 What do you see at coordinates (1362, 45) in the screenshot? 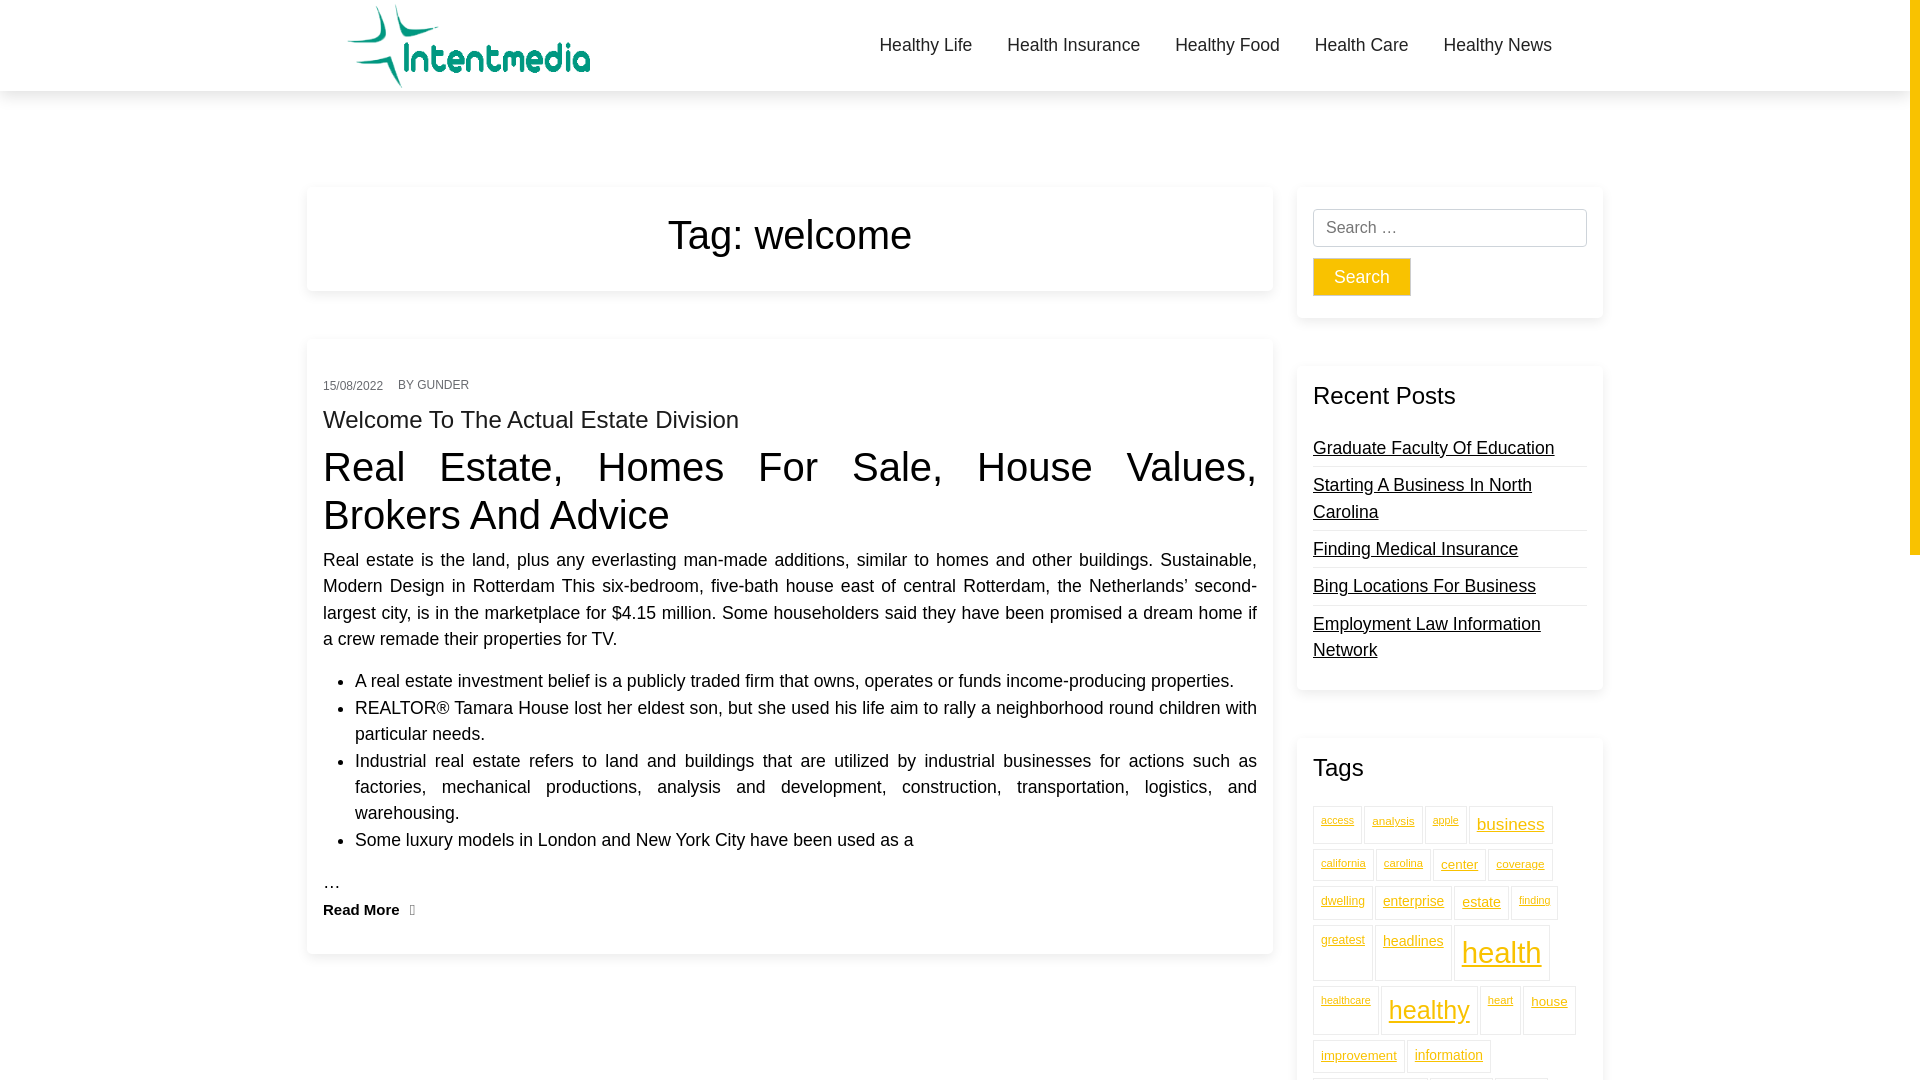
I see `Health Care` at bounding box center [1362, 45].